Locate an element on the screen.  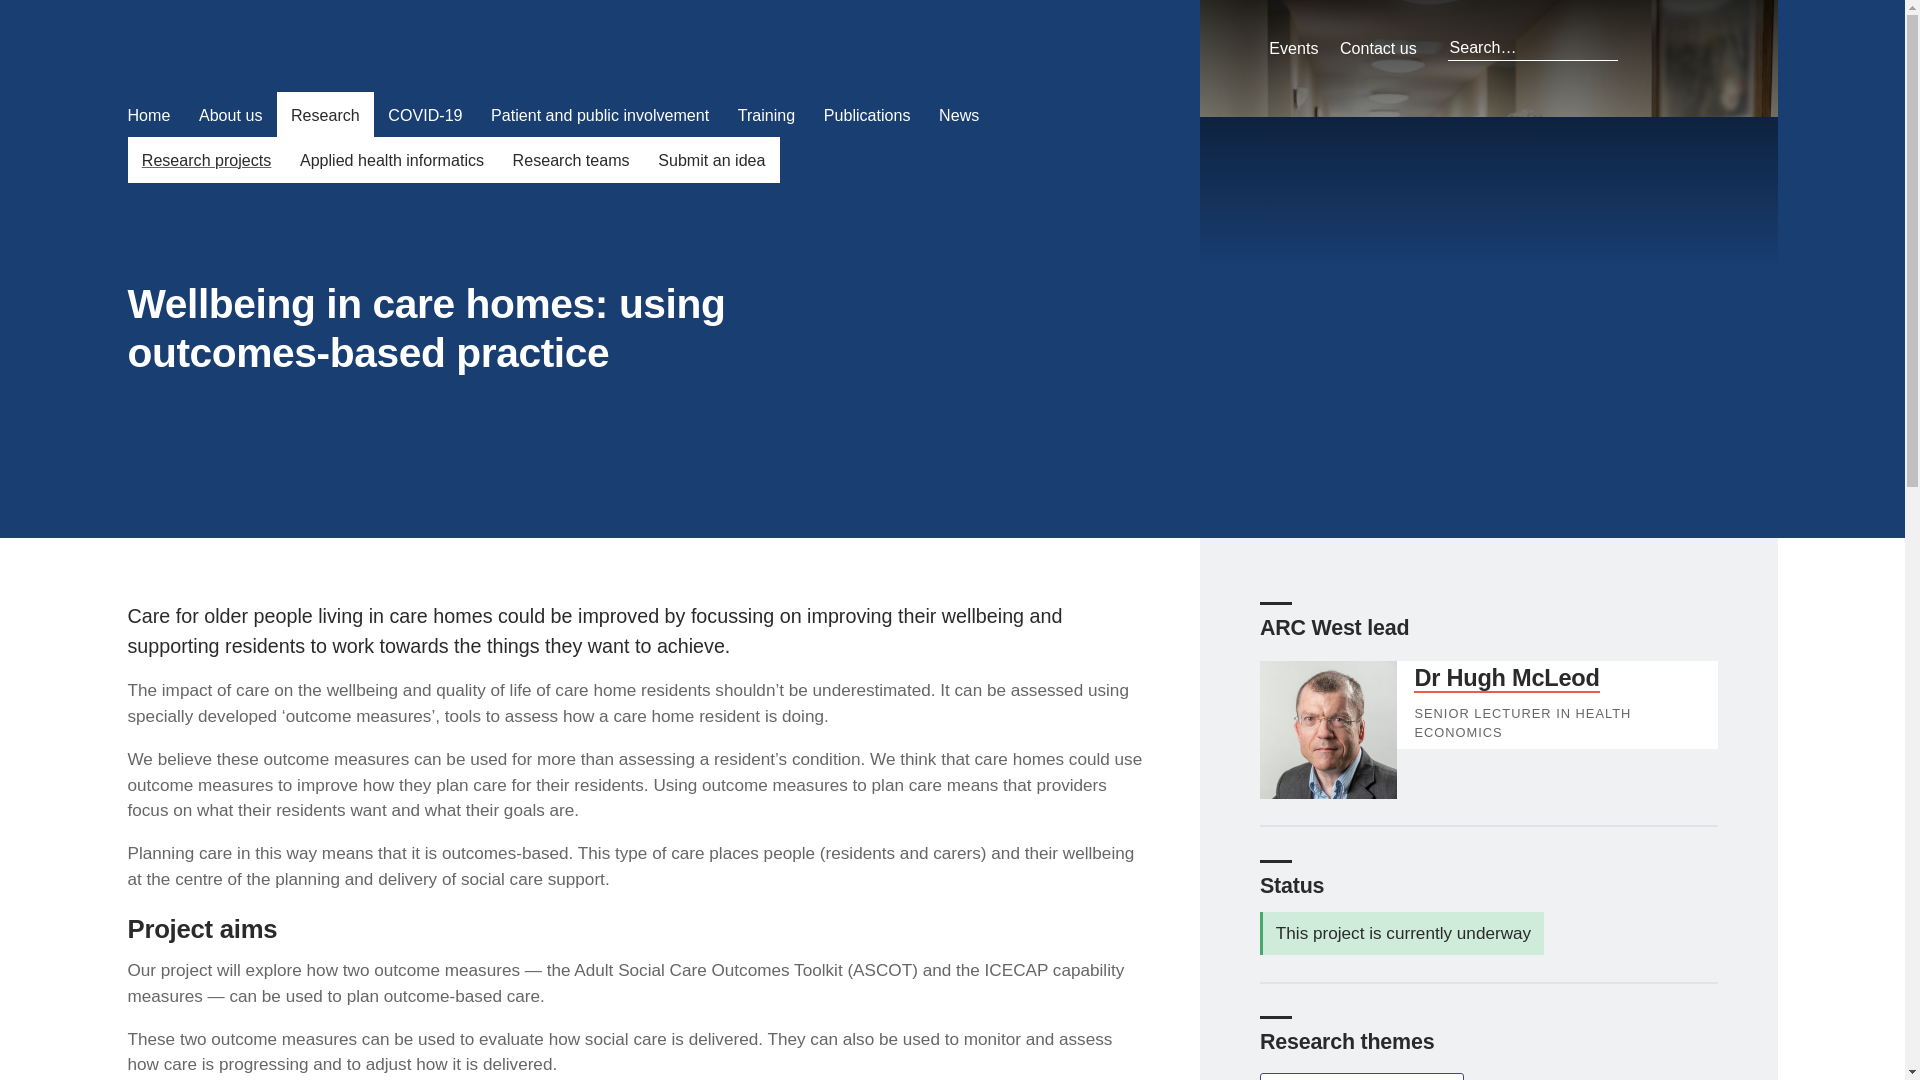
YouTube is located at coordinates (1748, 48).